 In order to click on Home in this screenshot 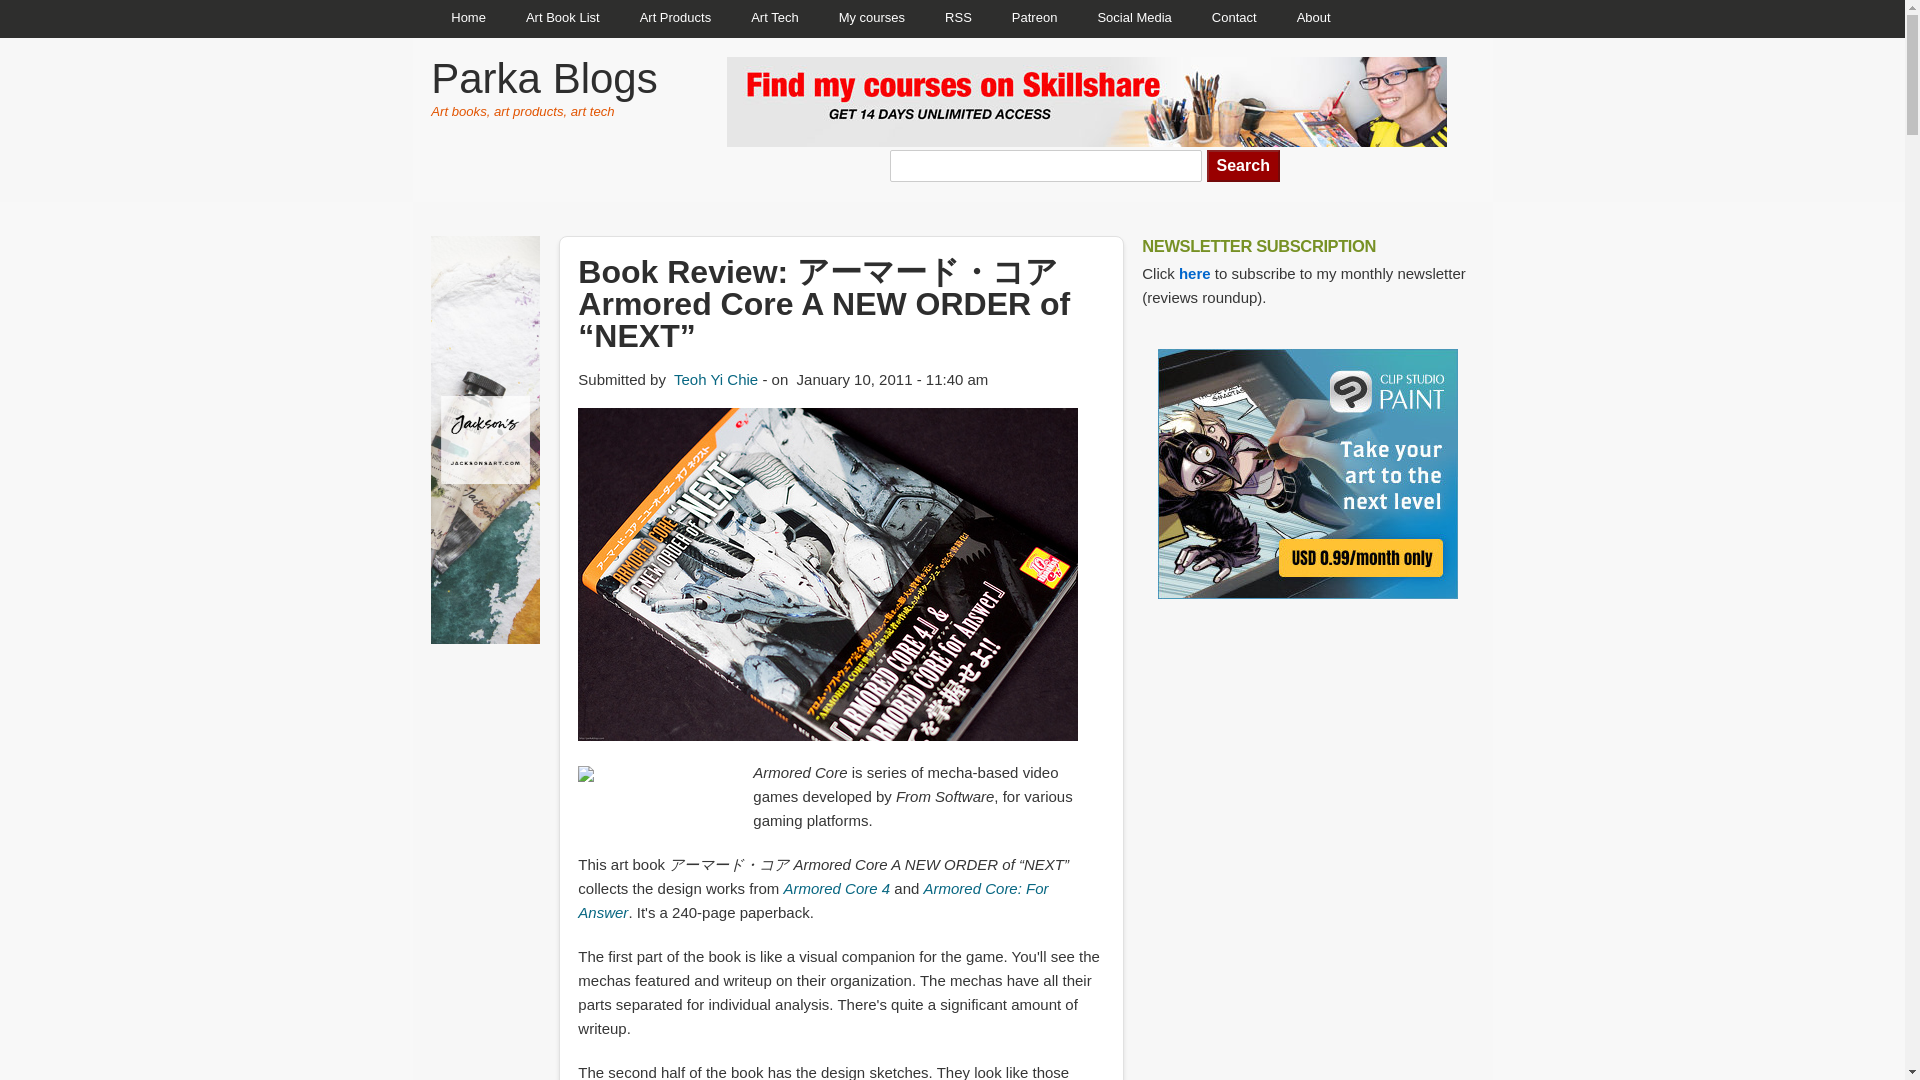, I will do `click(468, 18)`.